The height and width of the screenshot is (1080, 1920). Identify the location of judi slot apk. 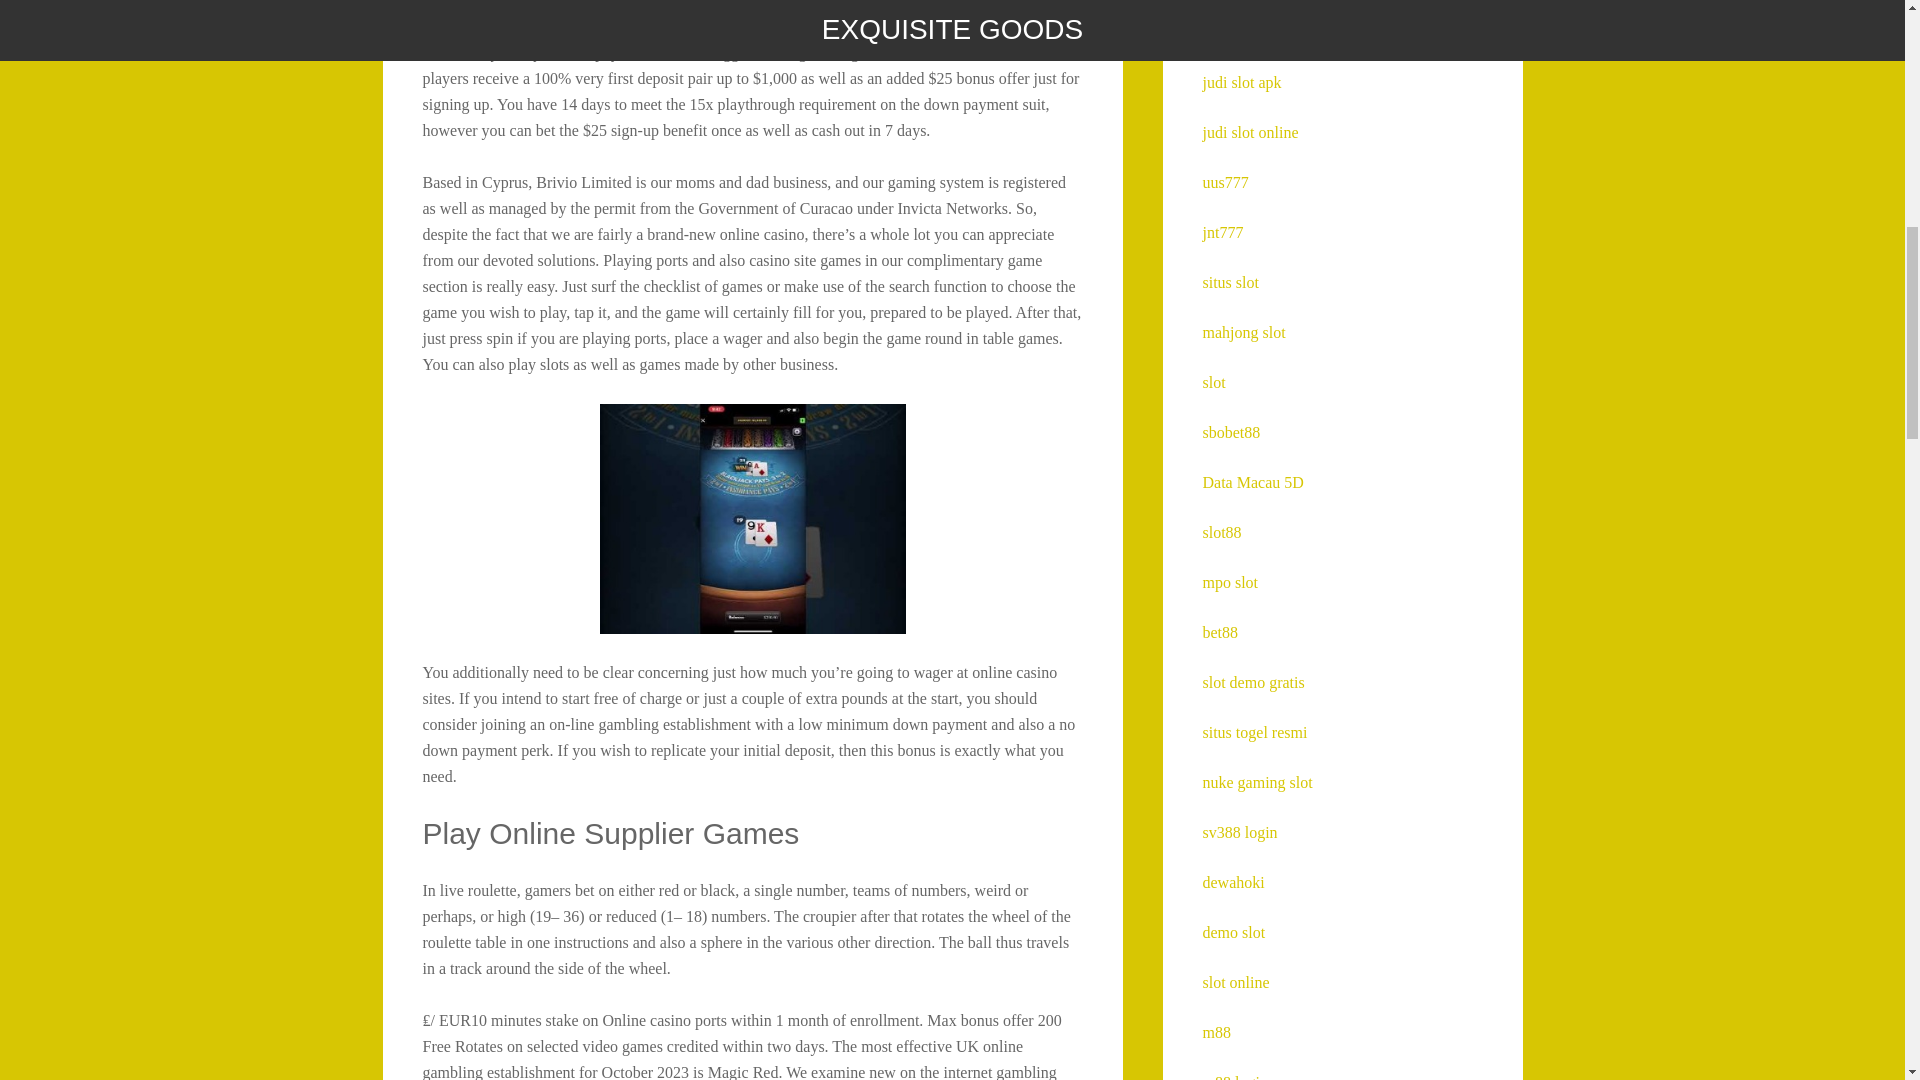
(1240, 82).